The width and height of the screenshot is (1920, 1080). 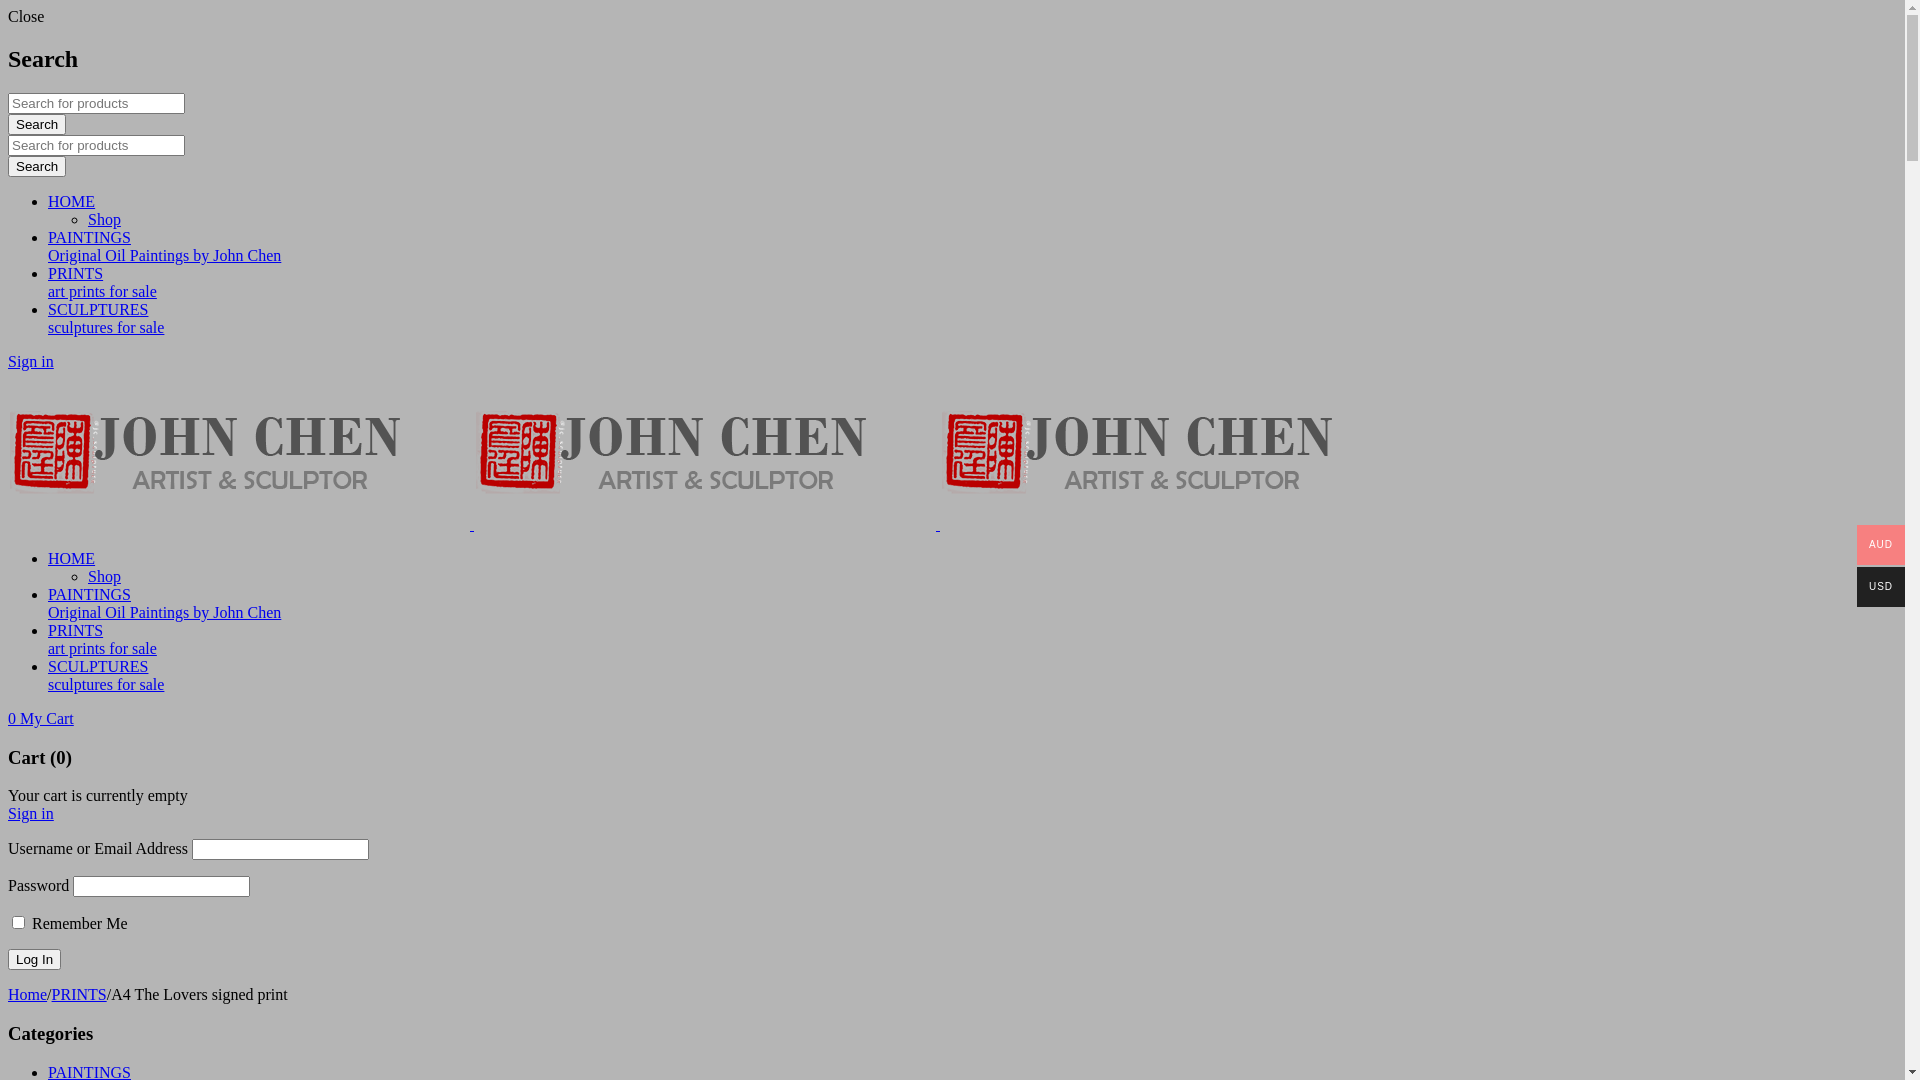 I want to click on PRINTS
art prints for sale, so click(x=972, y=640).